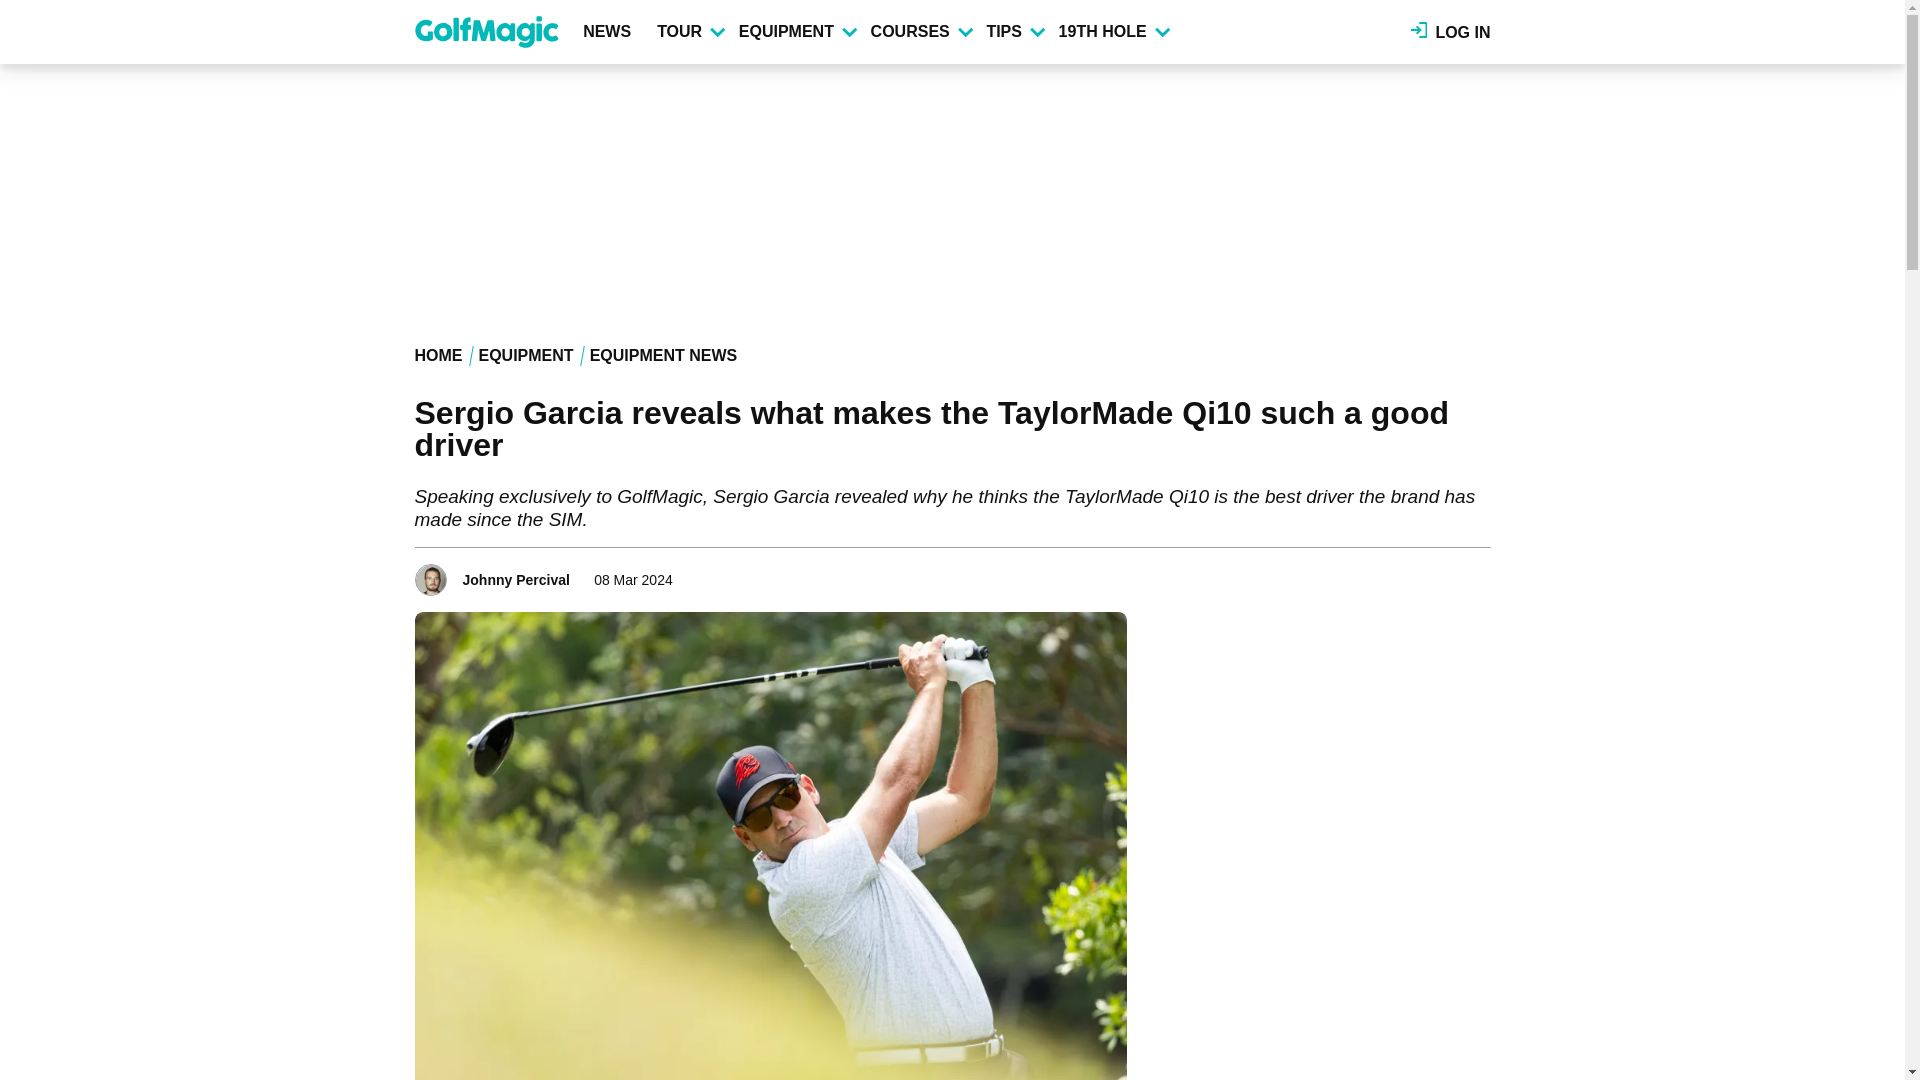 This screenshot has height=1080, width=1920. Describe the element at coordinates (611, 32) in the screenshot. I see `NEWS` at that location.